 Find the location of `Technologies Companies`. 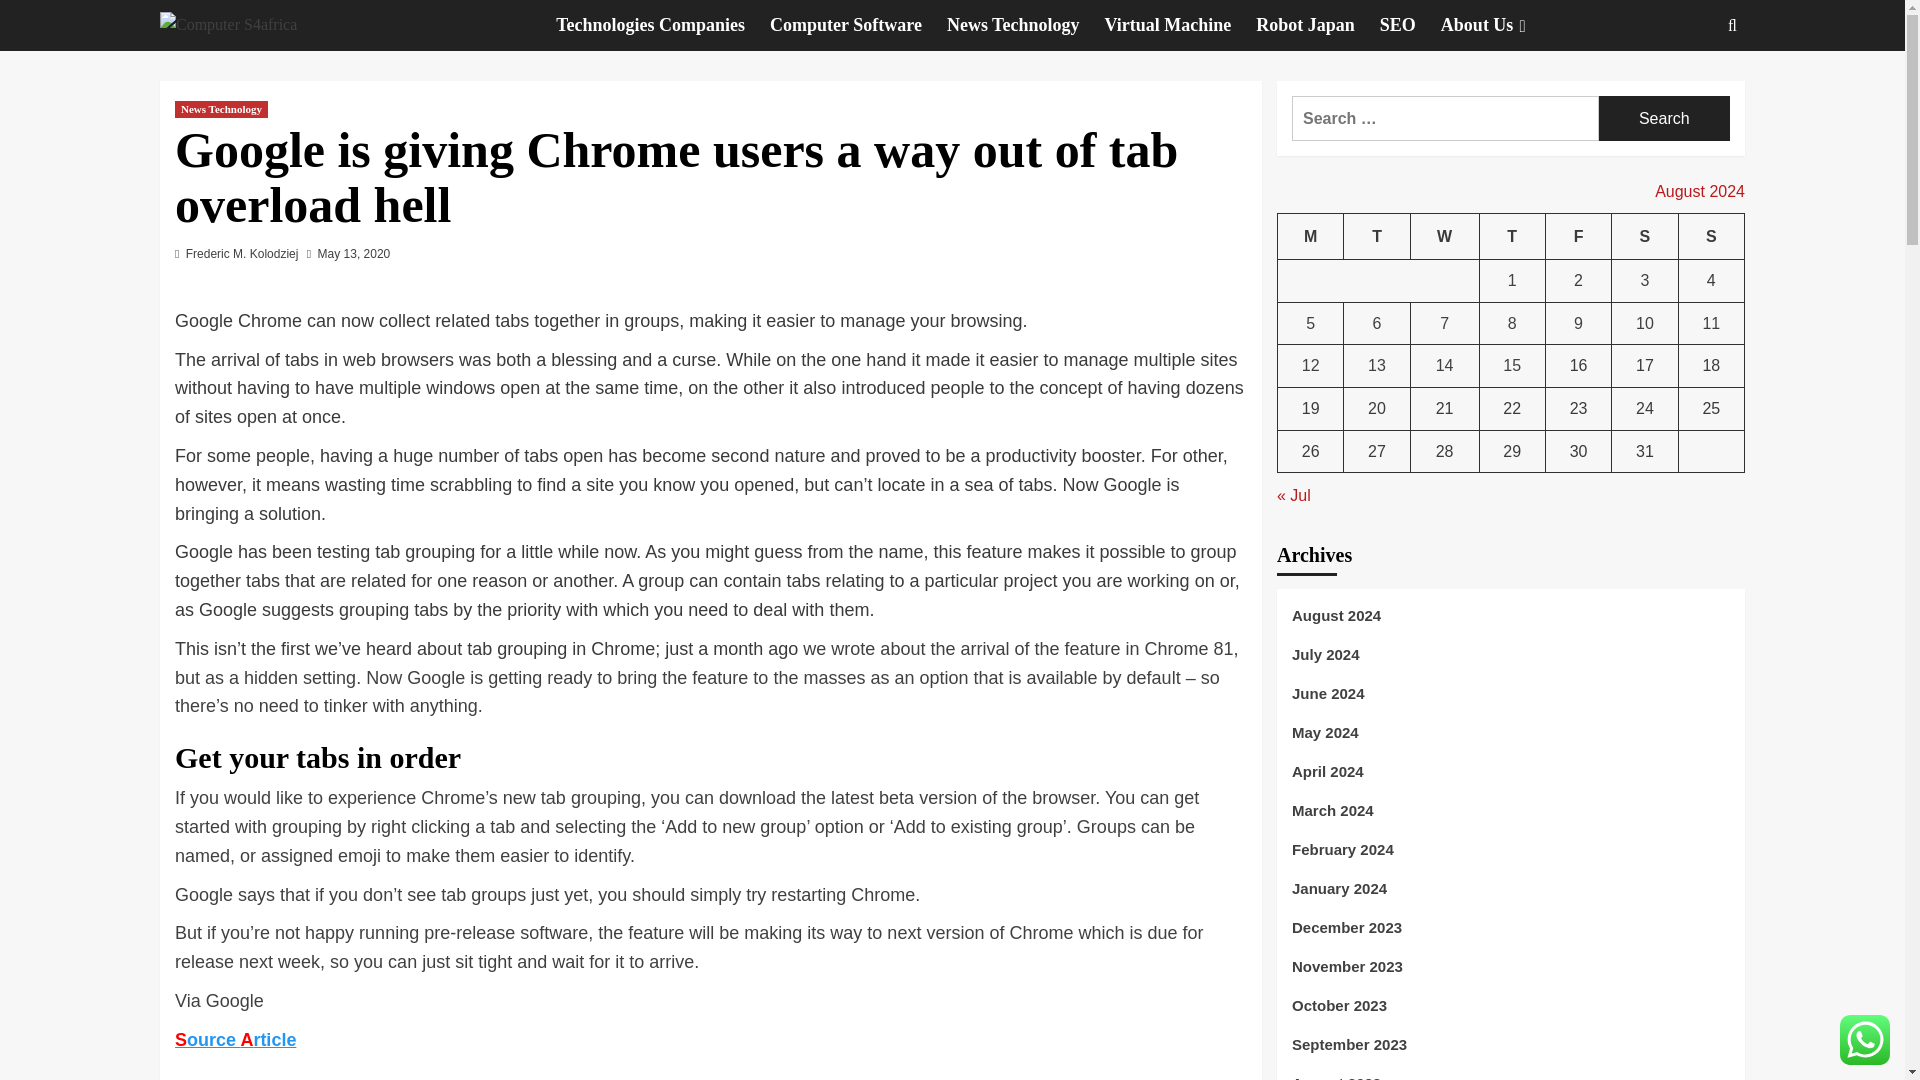

Technologies Companies is located at coordinates (662, 25).